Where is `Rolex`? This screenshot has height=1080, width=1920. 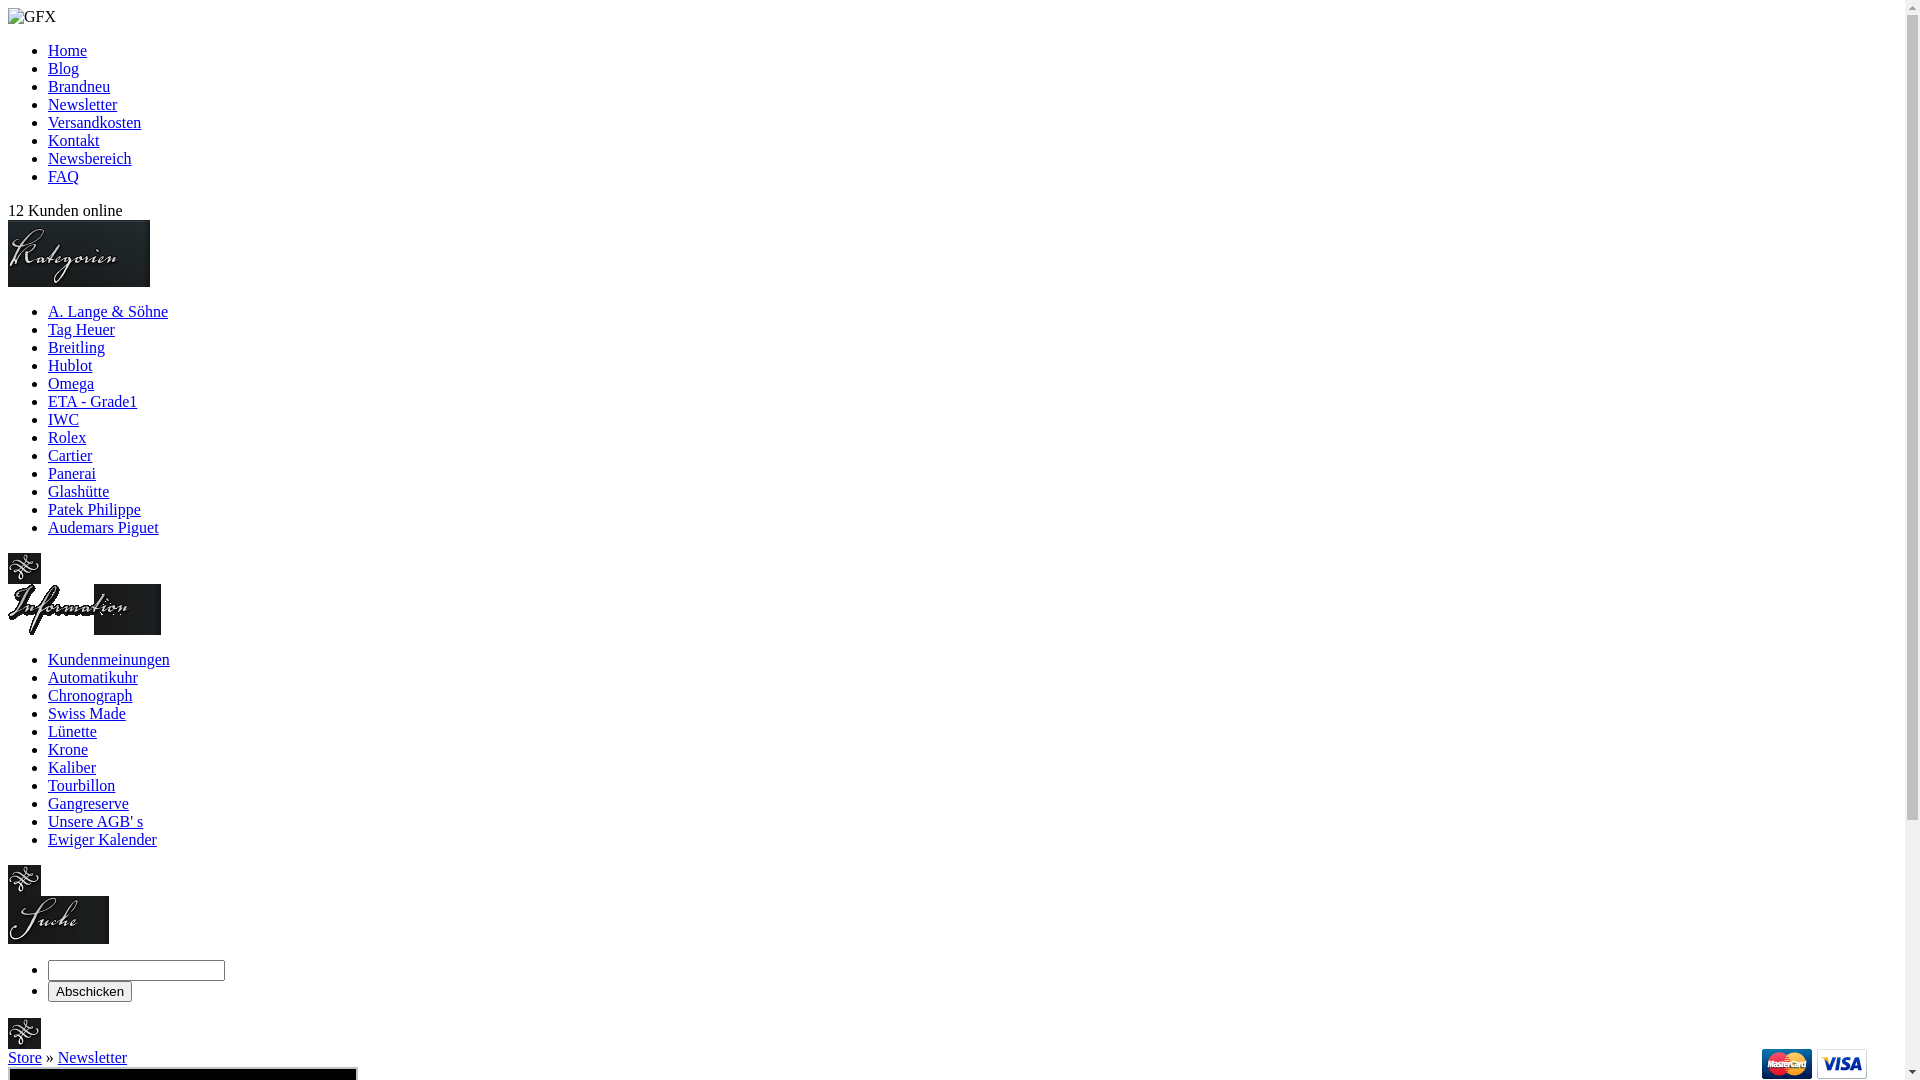
Rolex is located at coordinates (67, 438).